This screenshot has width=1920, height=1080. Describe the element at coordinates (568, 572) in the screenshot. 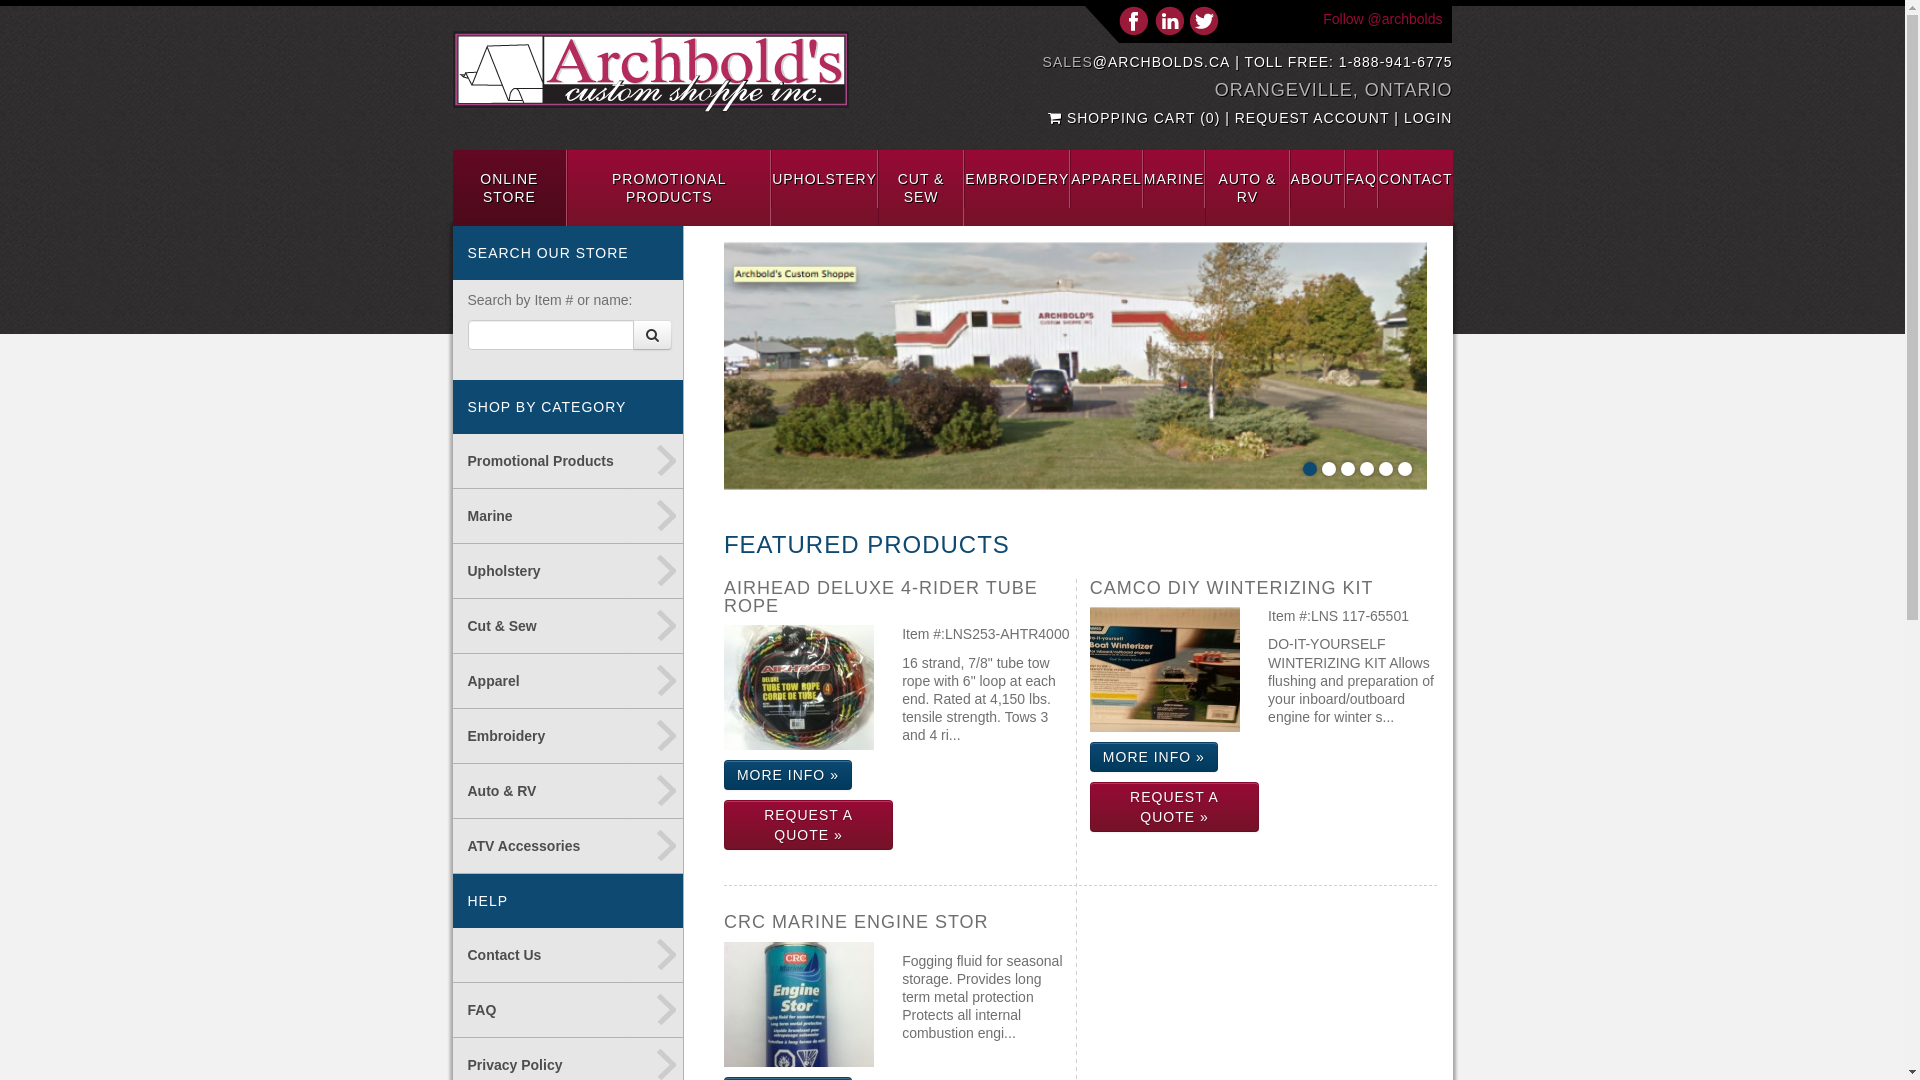

I see `Upholstery` at that location.